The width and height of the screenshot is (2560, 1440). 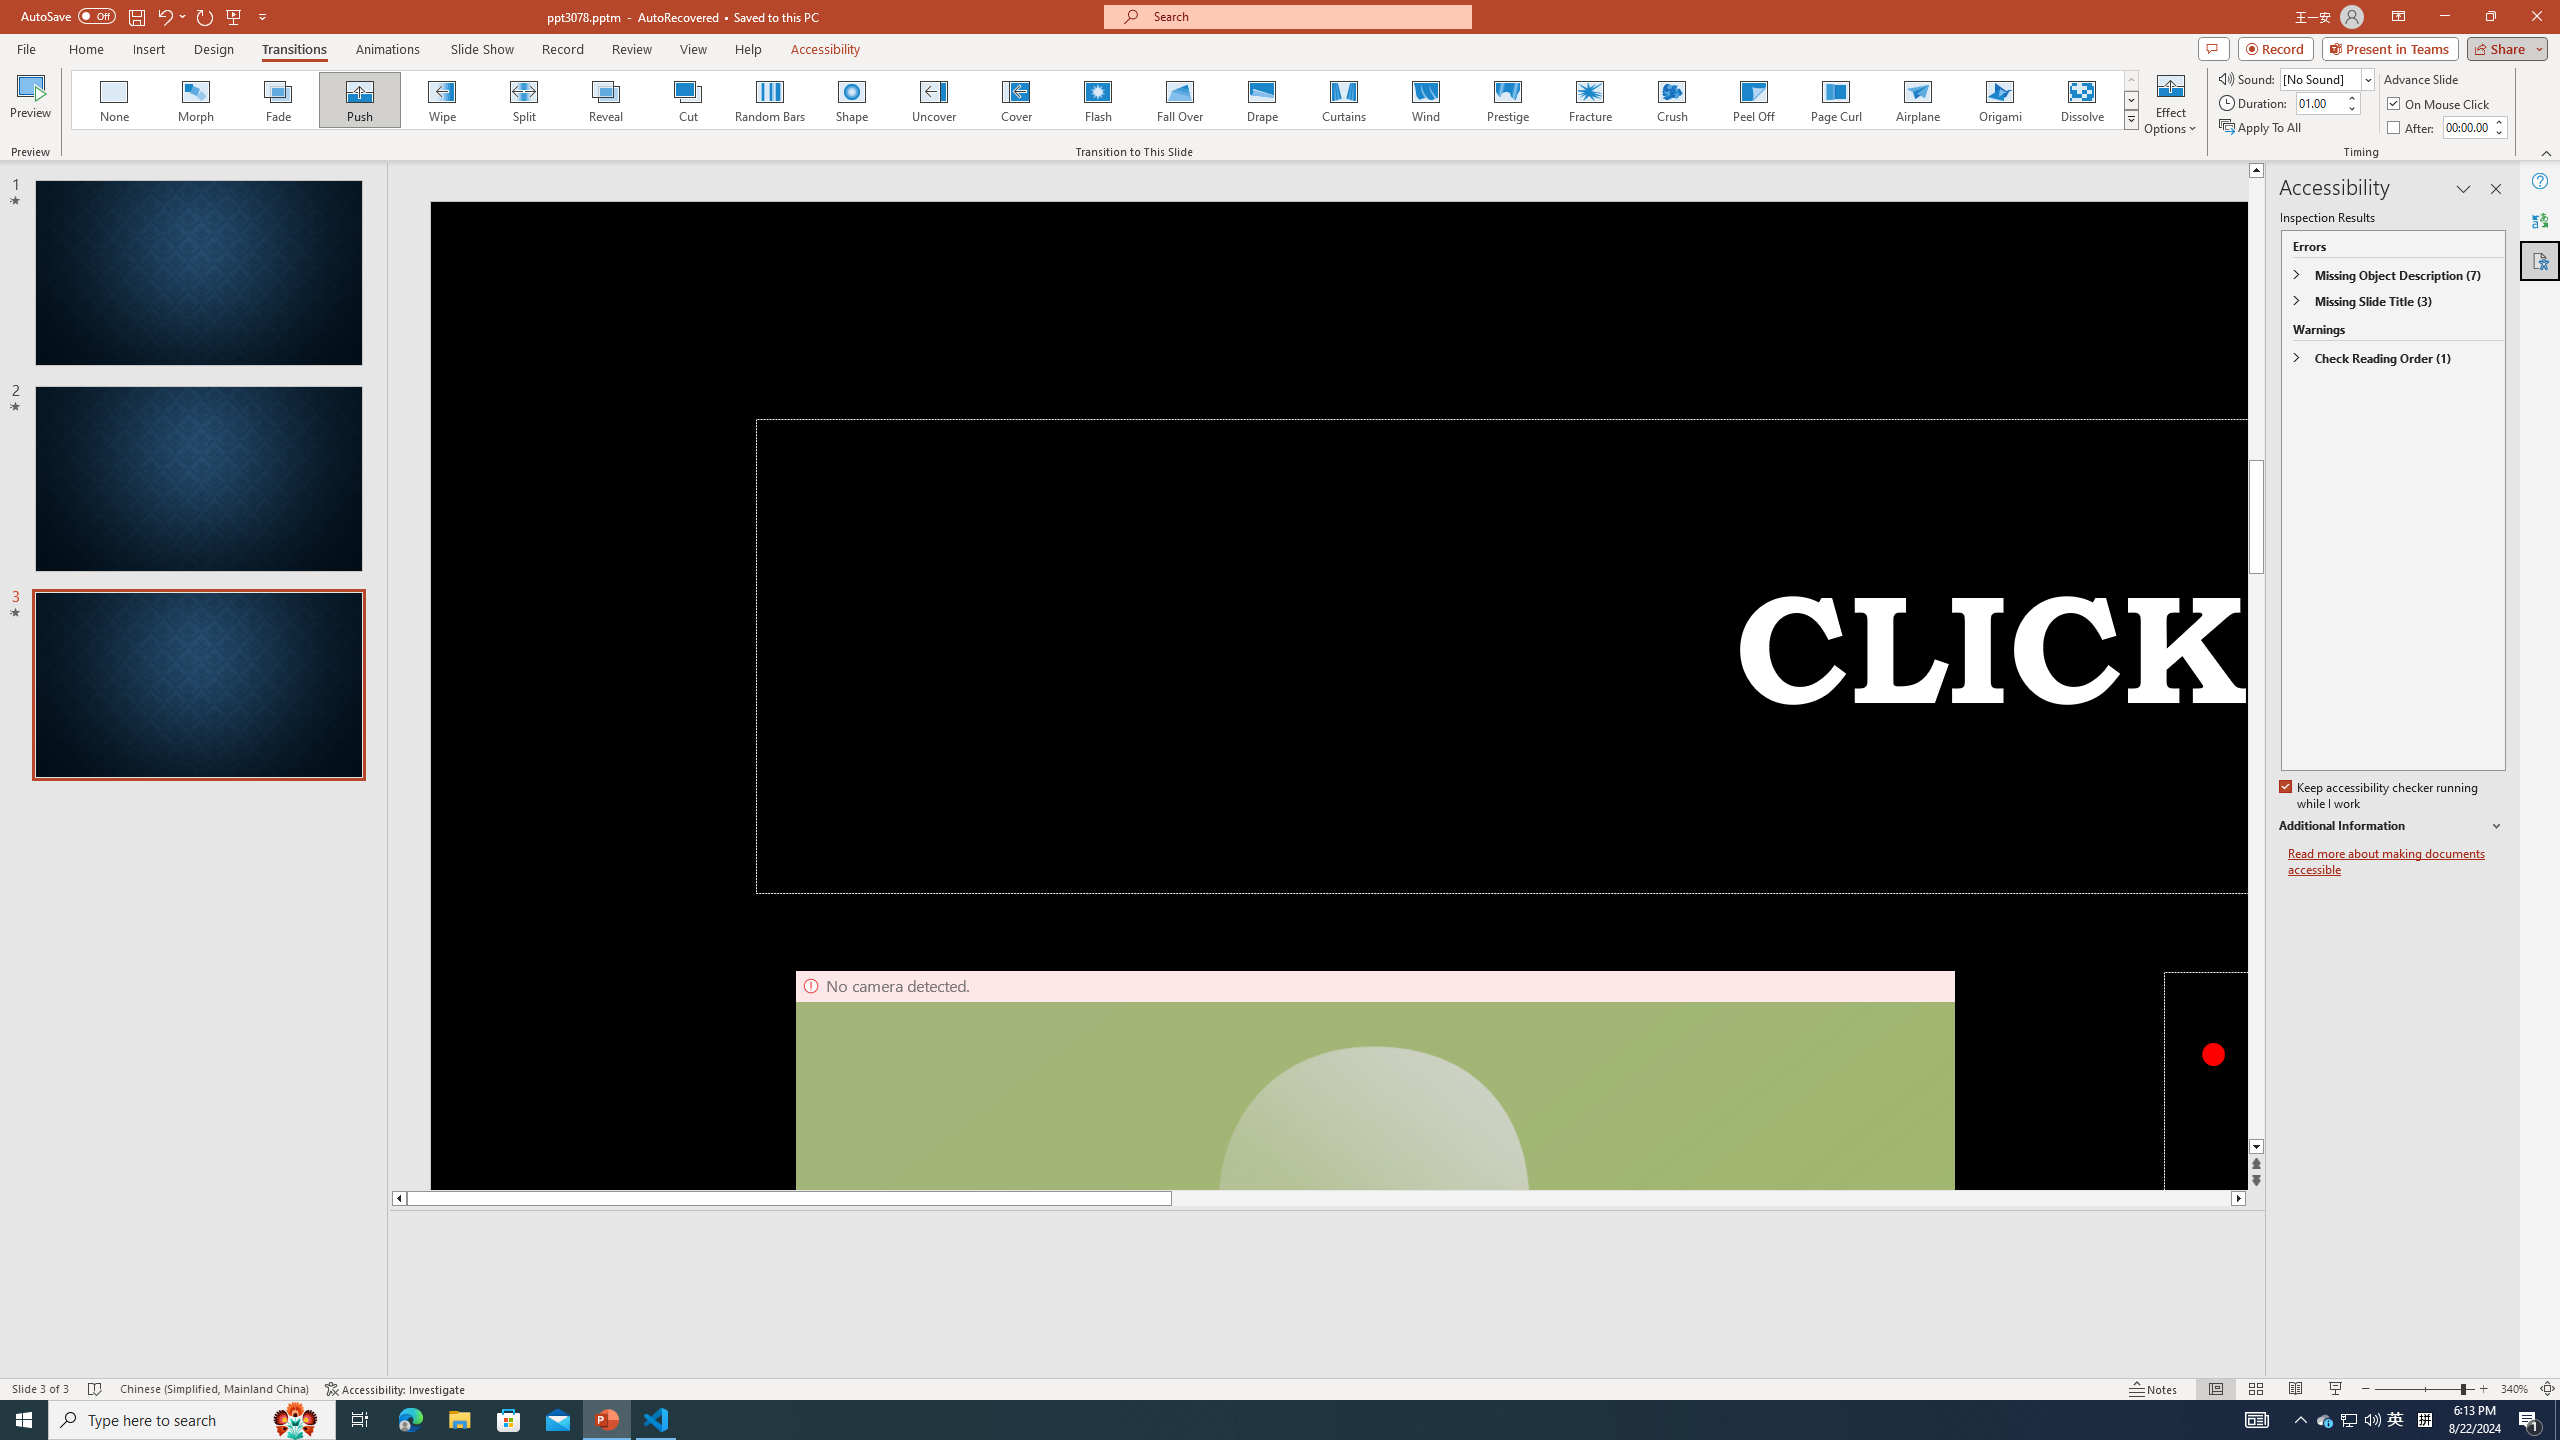 What do you see at coordinates (1753, 100) in the screenshot?
I see `Peel Off` at bounding box center [1753, 100].